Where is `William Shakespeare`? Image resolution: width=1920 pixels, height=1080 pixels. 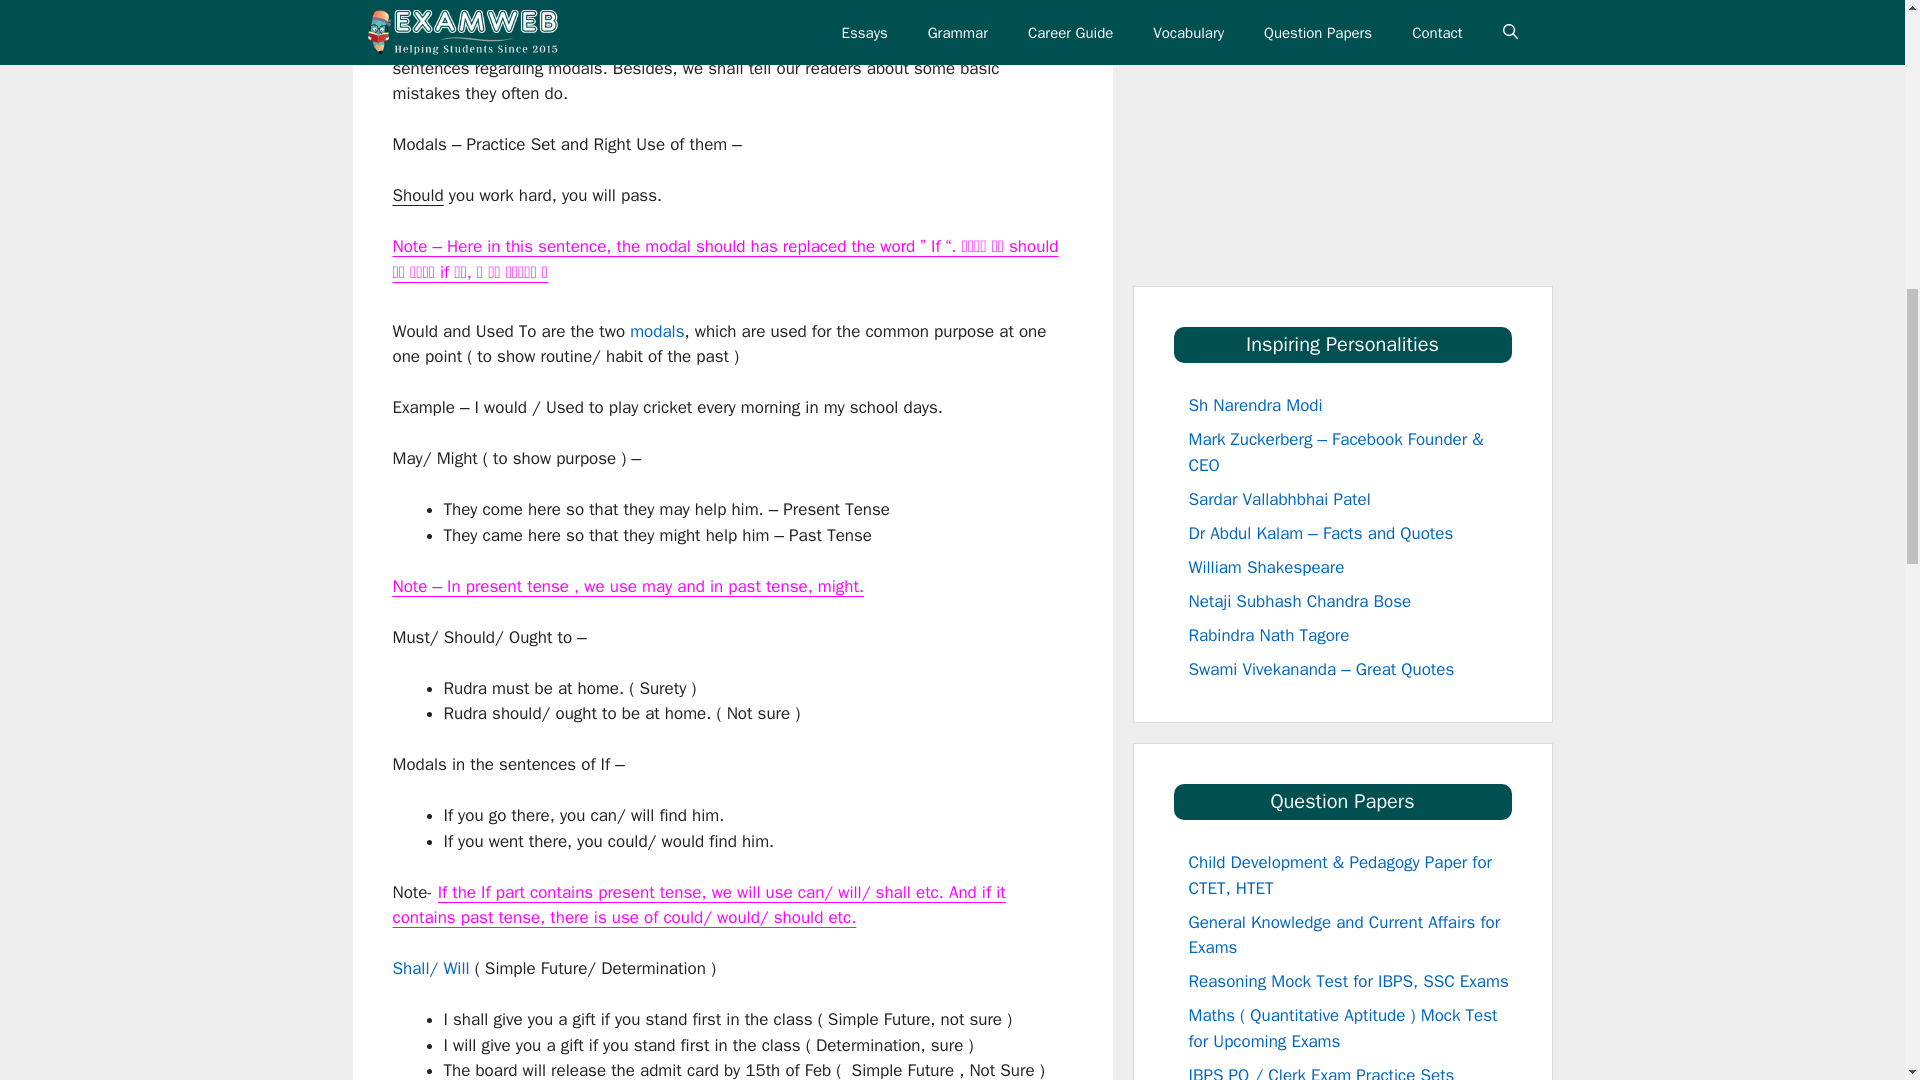
William Shakespeare is located at coordinates (1266, 566).